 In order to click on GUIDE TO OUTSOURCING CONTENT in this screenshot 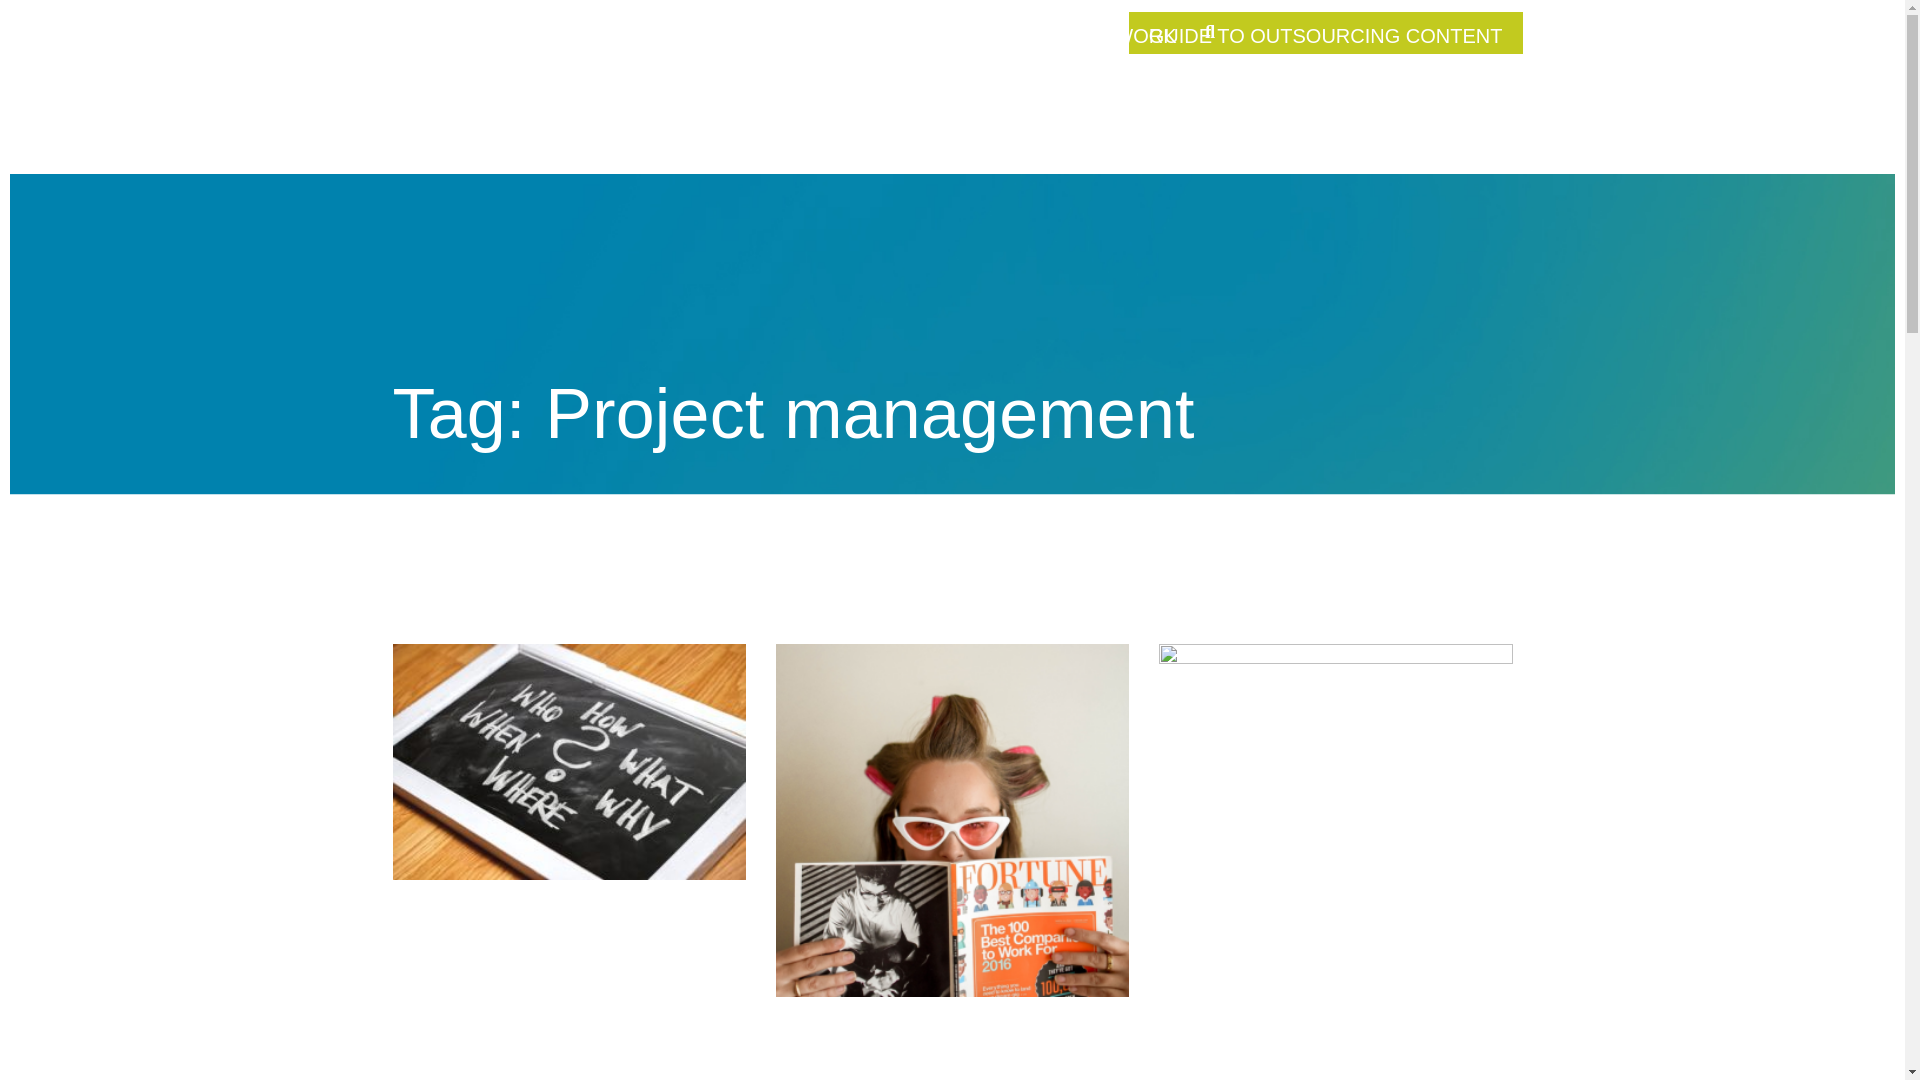, I will do `click(1325, 32)`.